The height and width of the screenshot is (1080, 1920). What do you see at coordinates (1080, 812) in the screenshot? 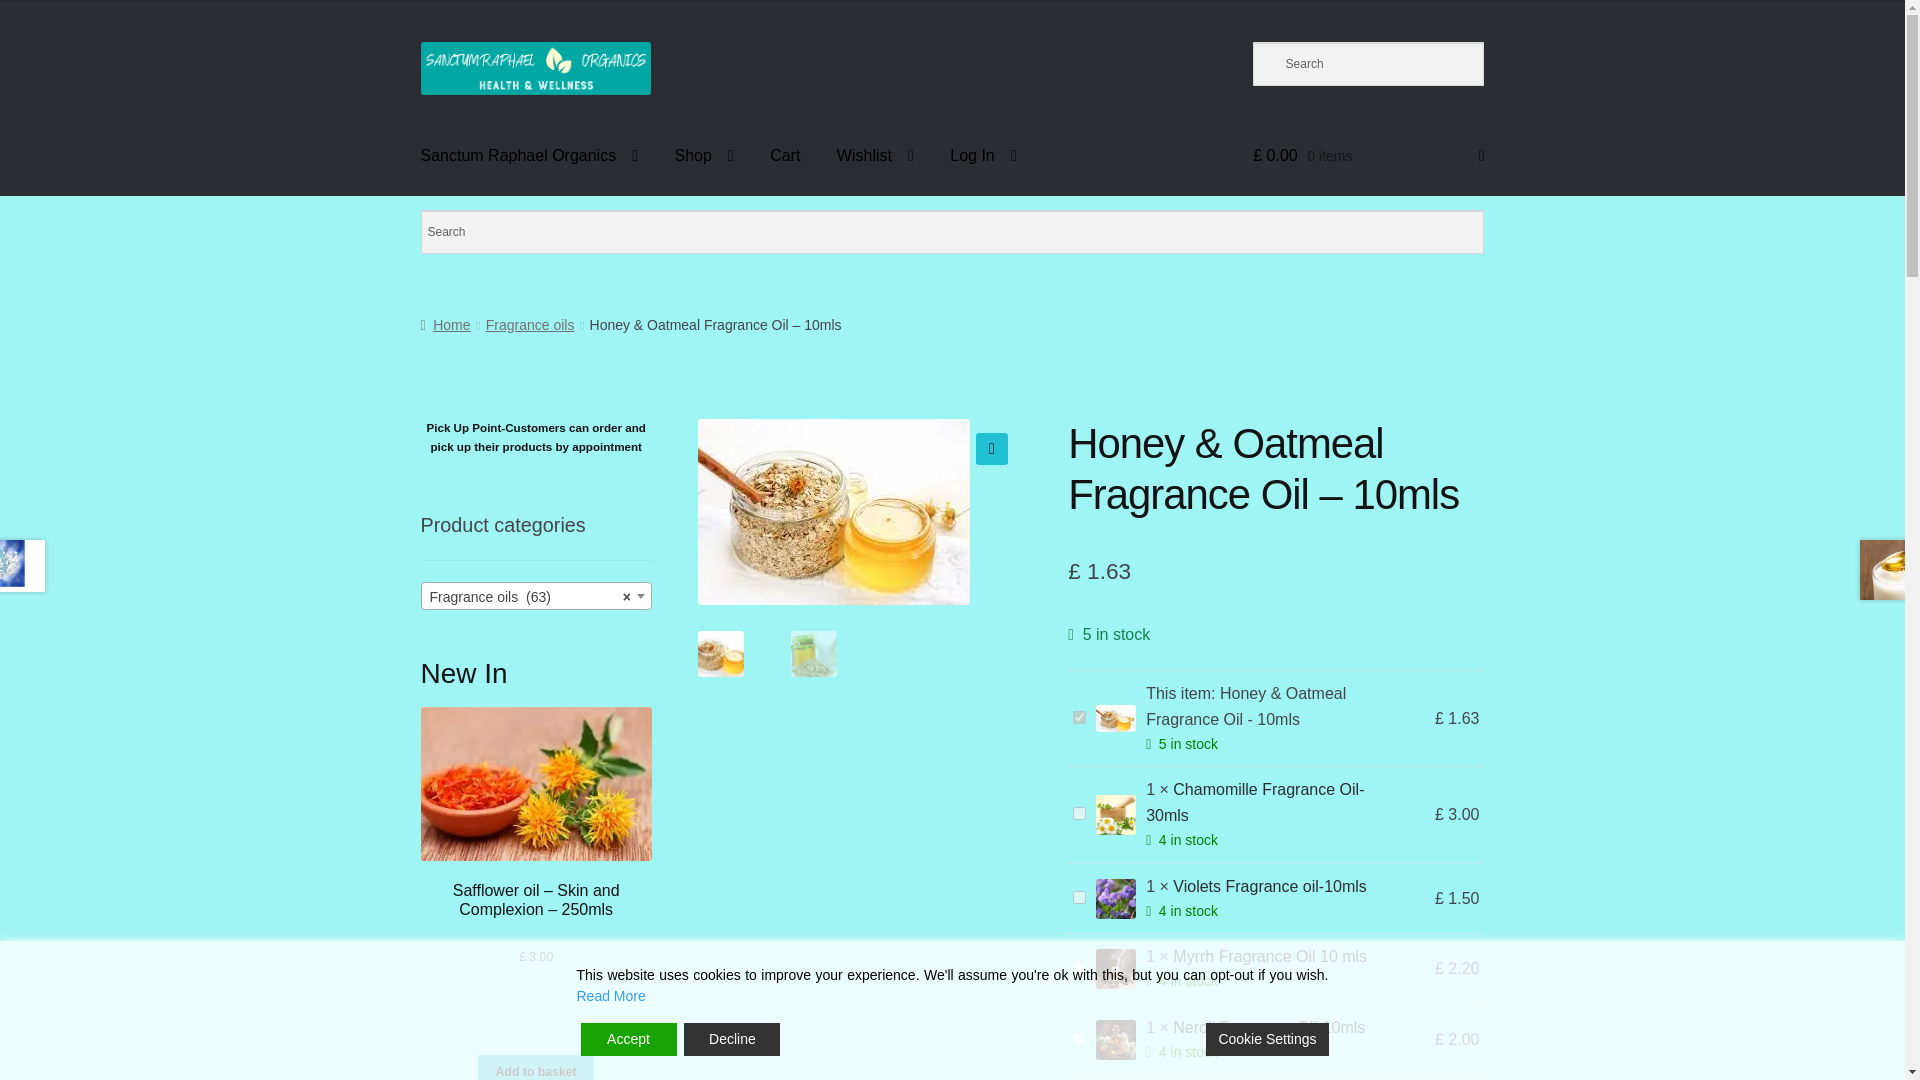
I see `2195` at bounding box center [1080, 812].